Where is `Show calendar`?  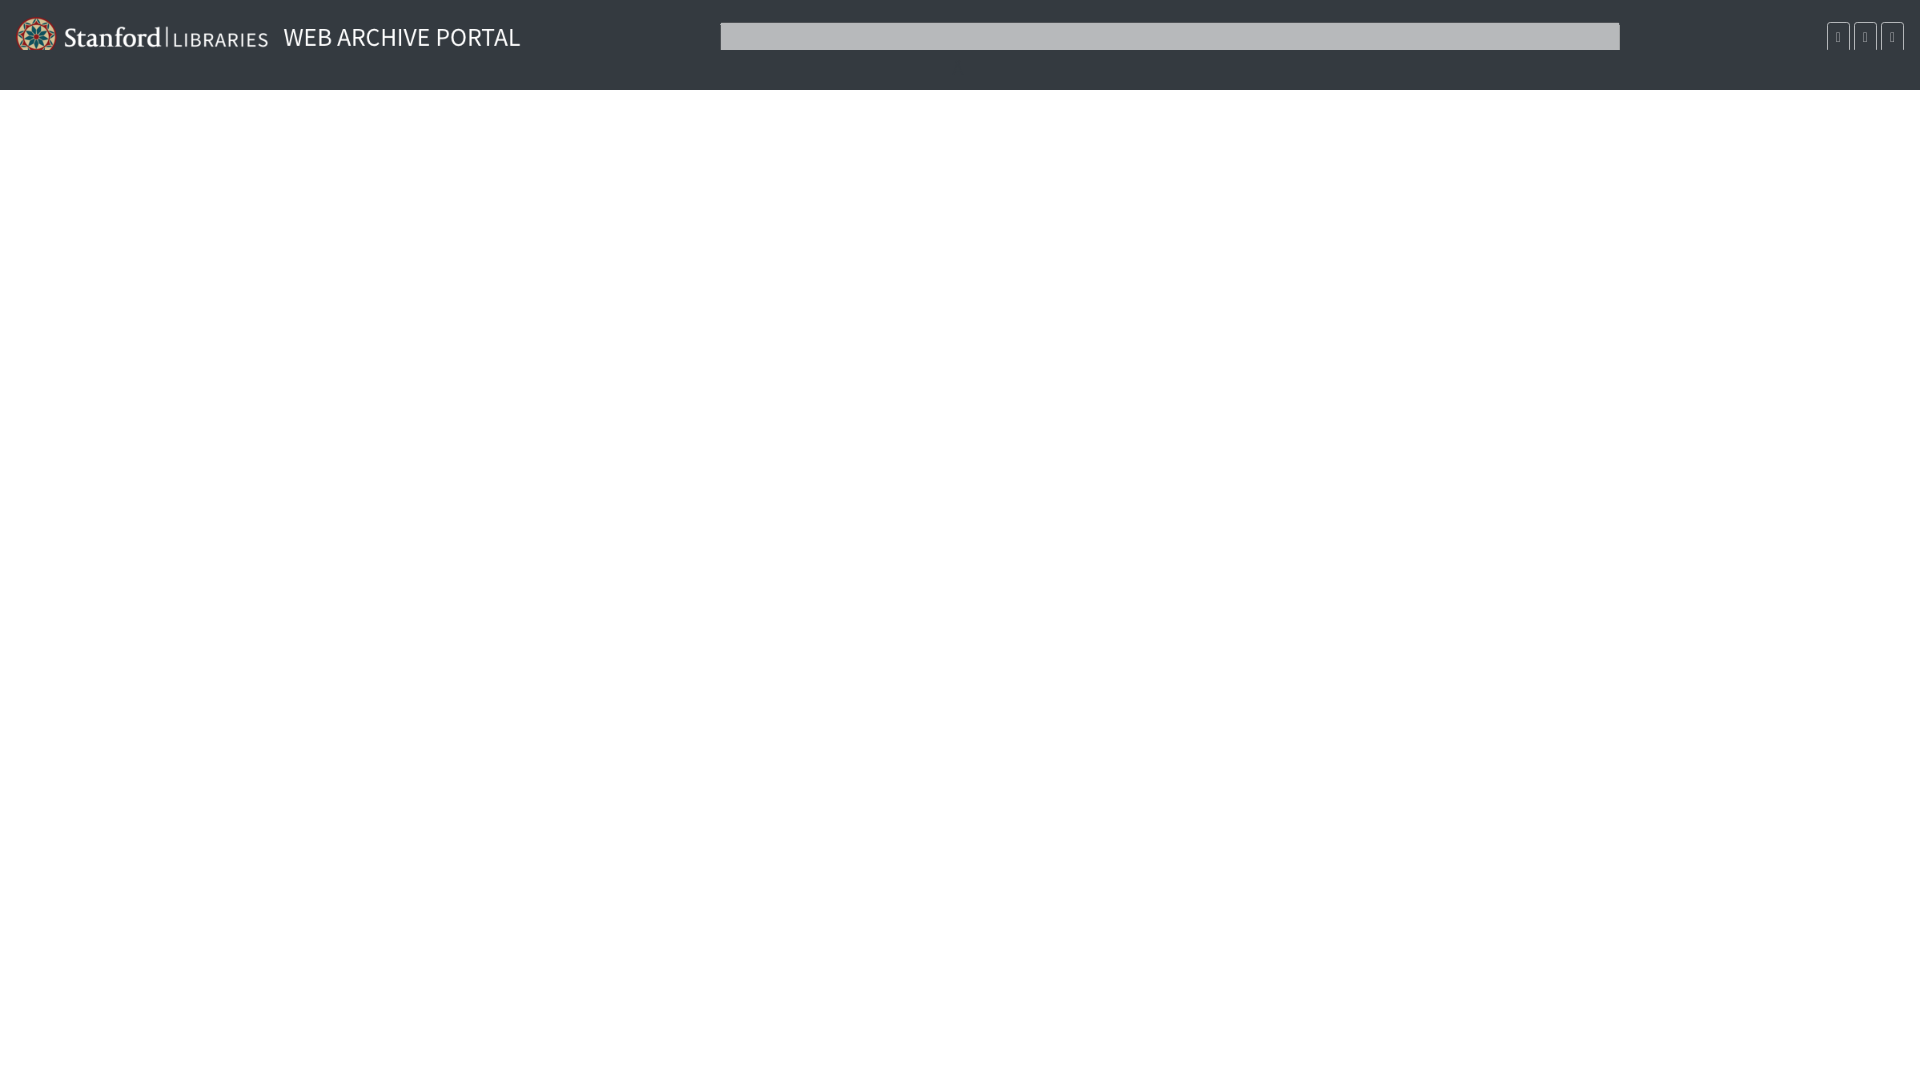 Show calendar is located at coordinates (1838, 36).